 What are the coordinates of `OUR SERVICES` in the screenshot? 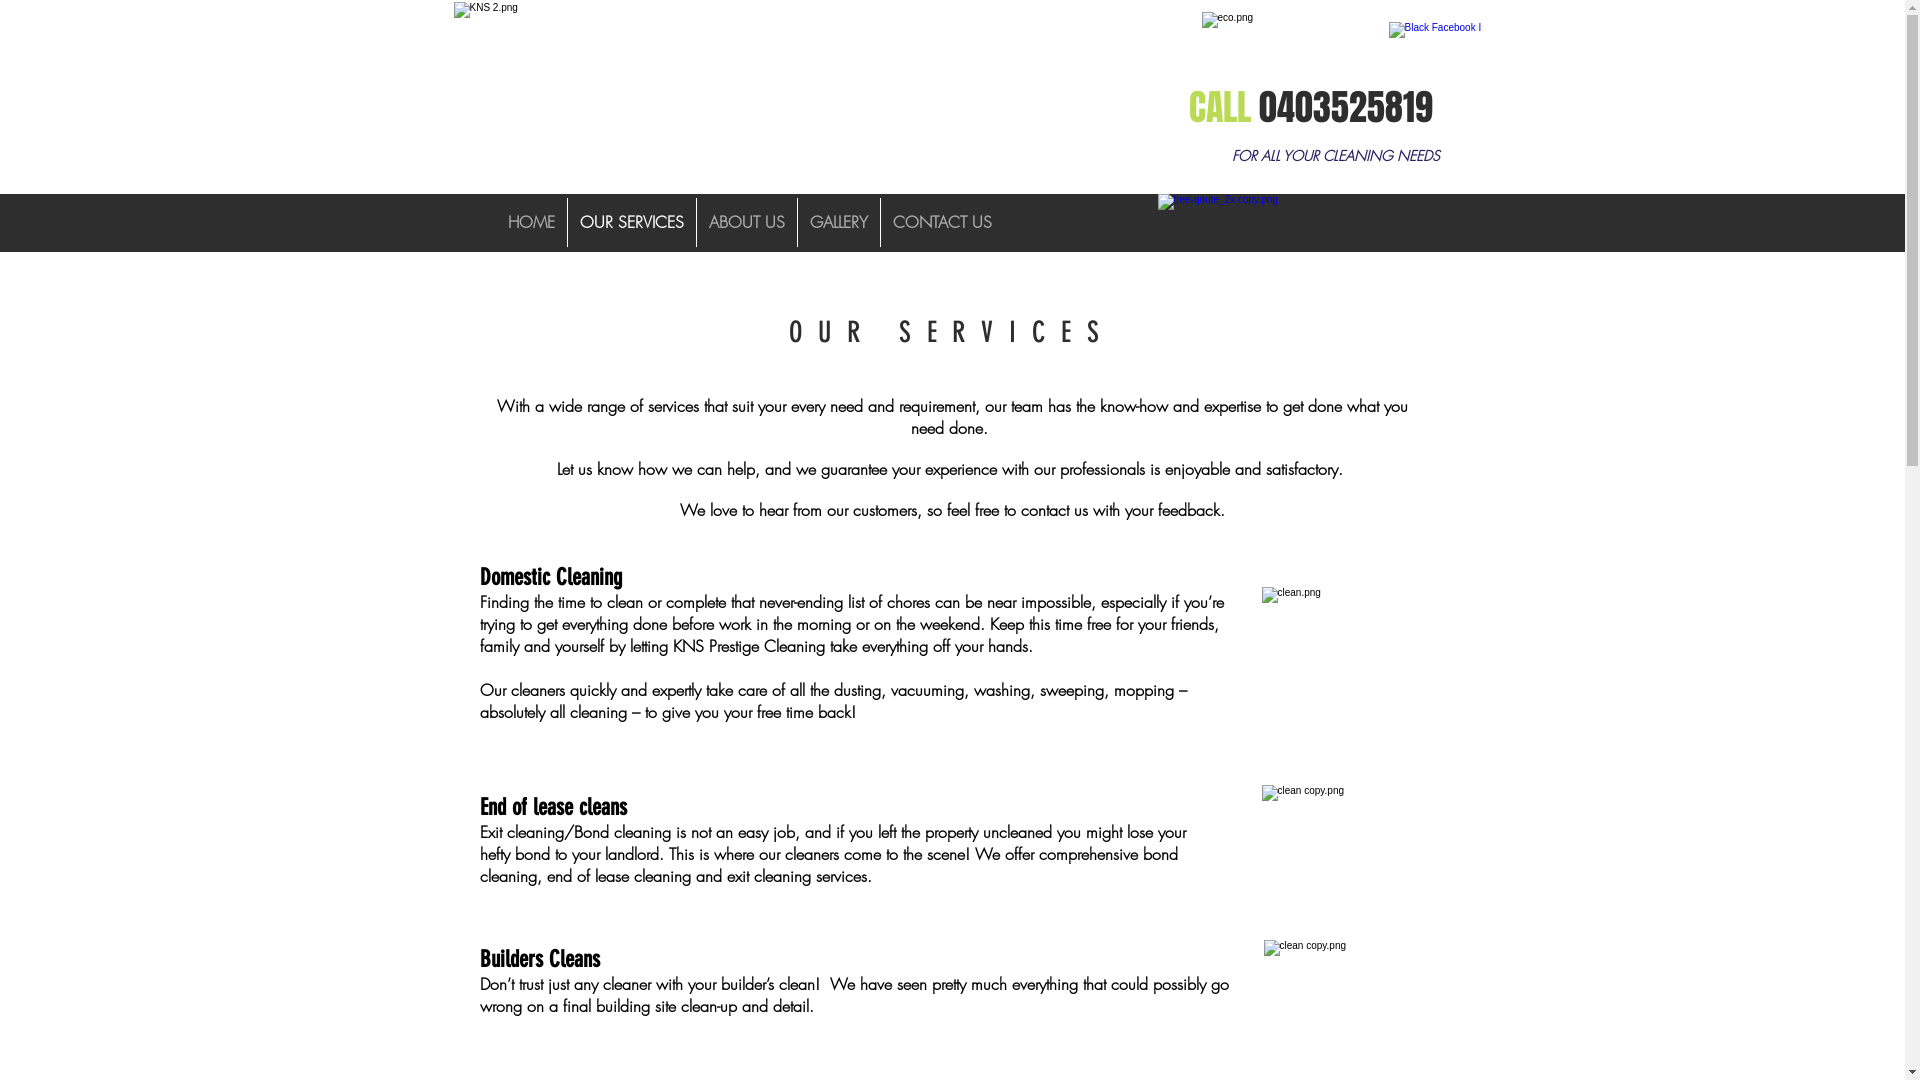 It's located at (632, 222).